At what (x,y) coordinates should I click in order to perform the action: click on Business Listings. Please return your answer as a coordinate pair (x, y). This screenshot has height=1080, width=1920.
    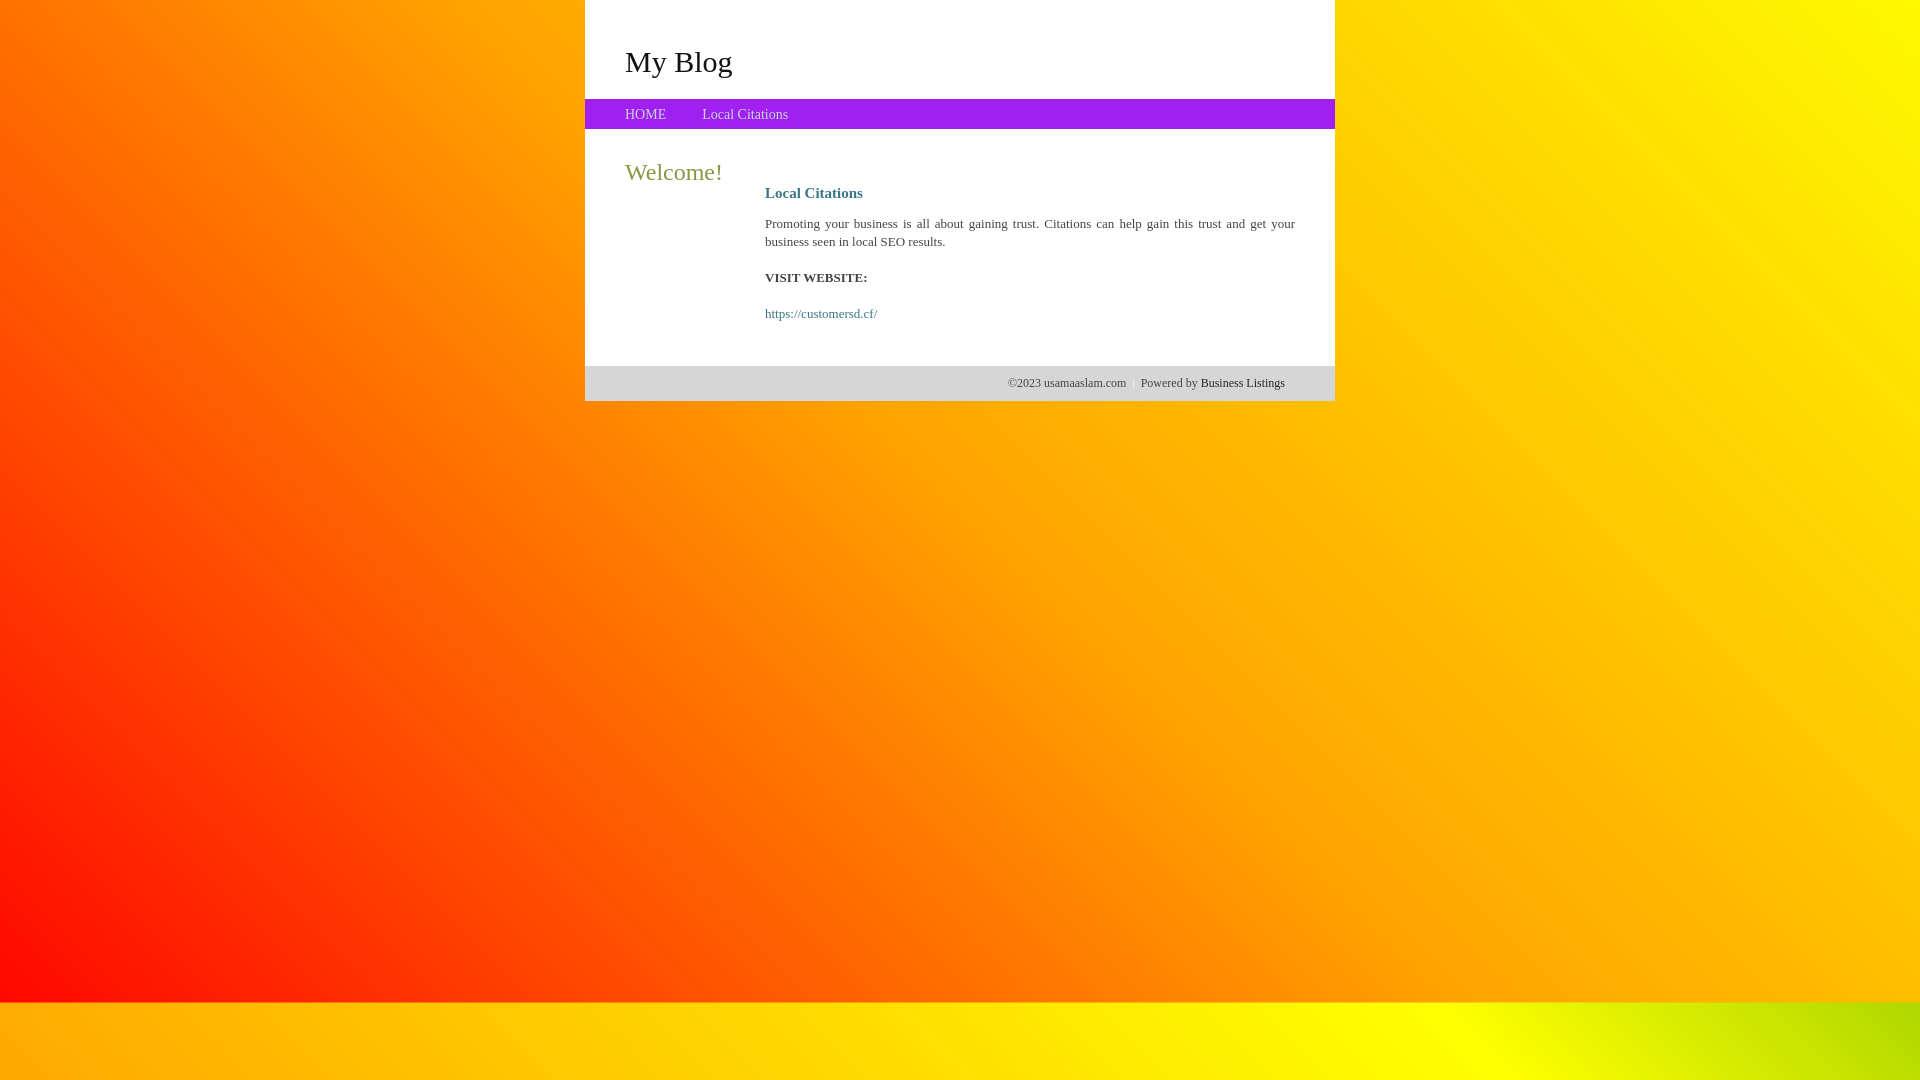
    Looking at the image, I should click on (1243, 383).